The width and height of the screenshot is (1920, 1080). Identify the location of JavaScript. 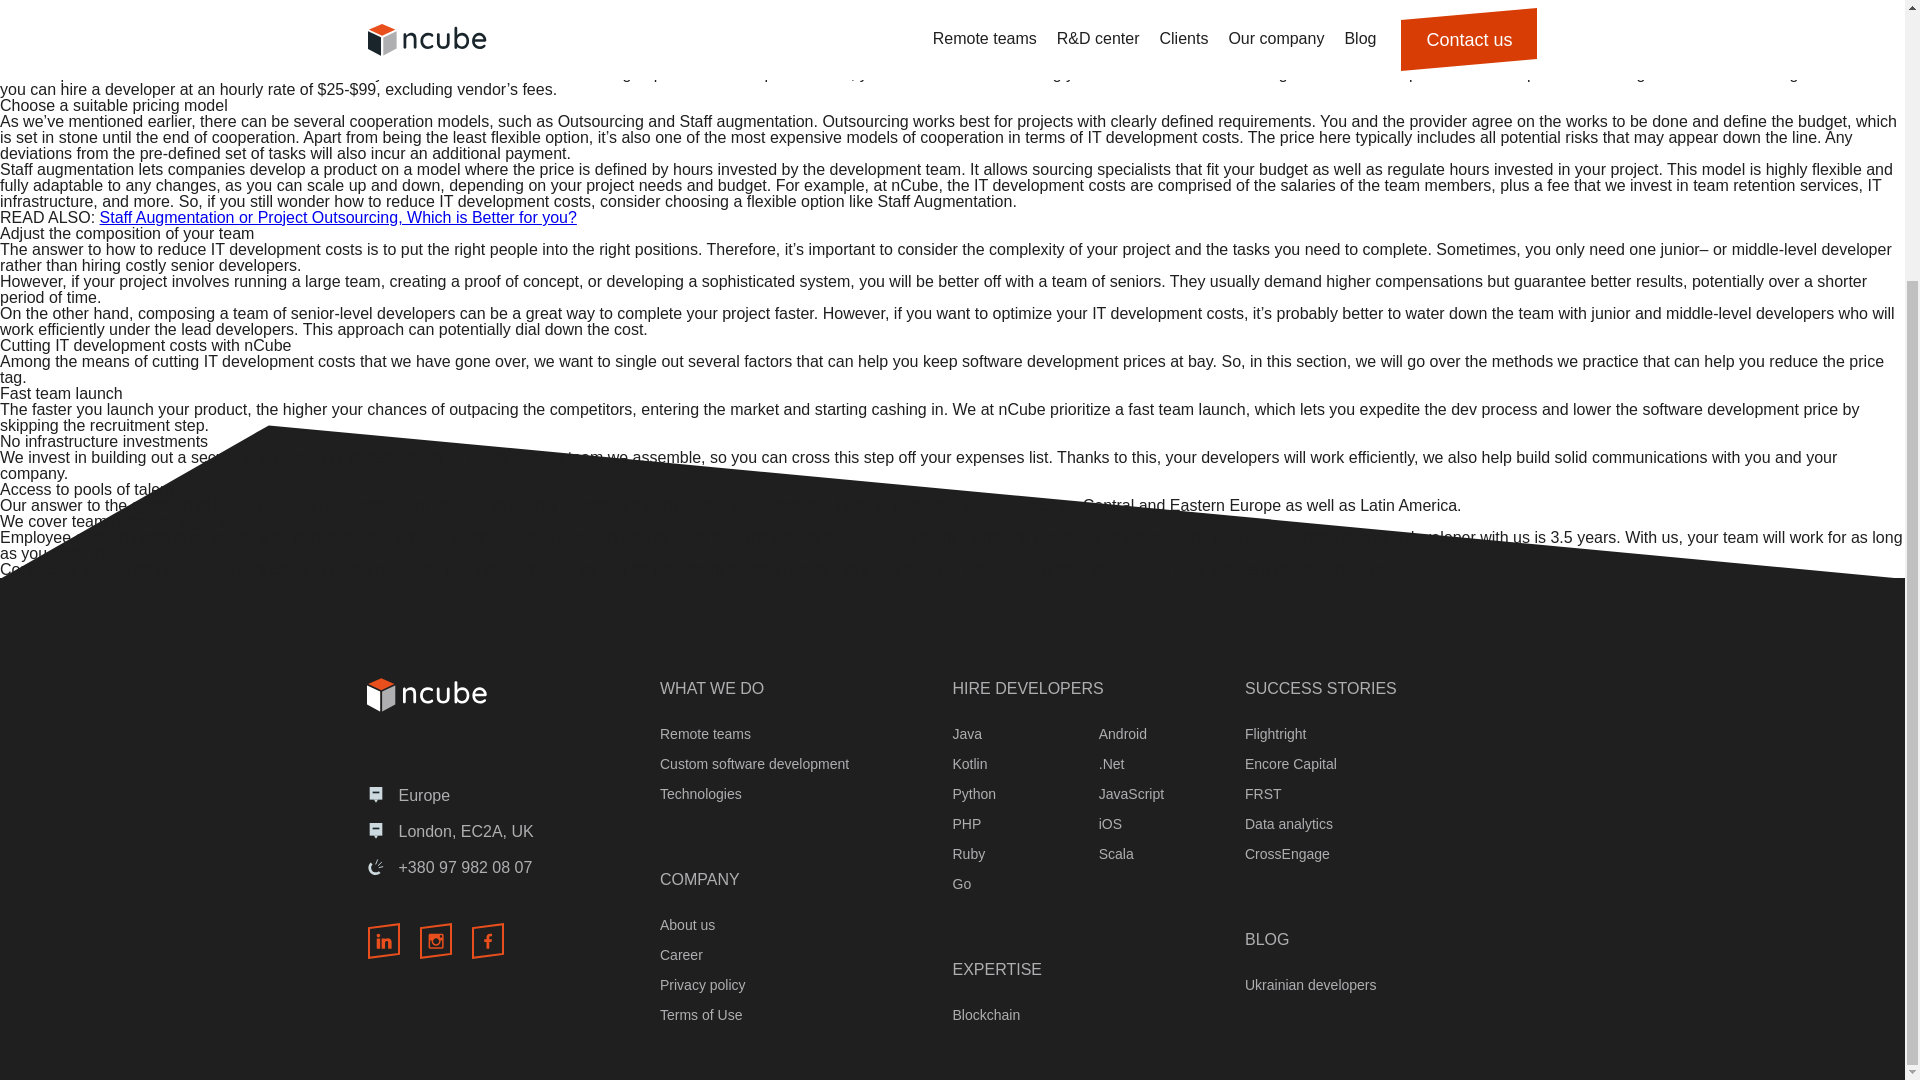
(1130, 794).